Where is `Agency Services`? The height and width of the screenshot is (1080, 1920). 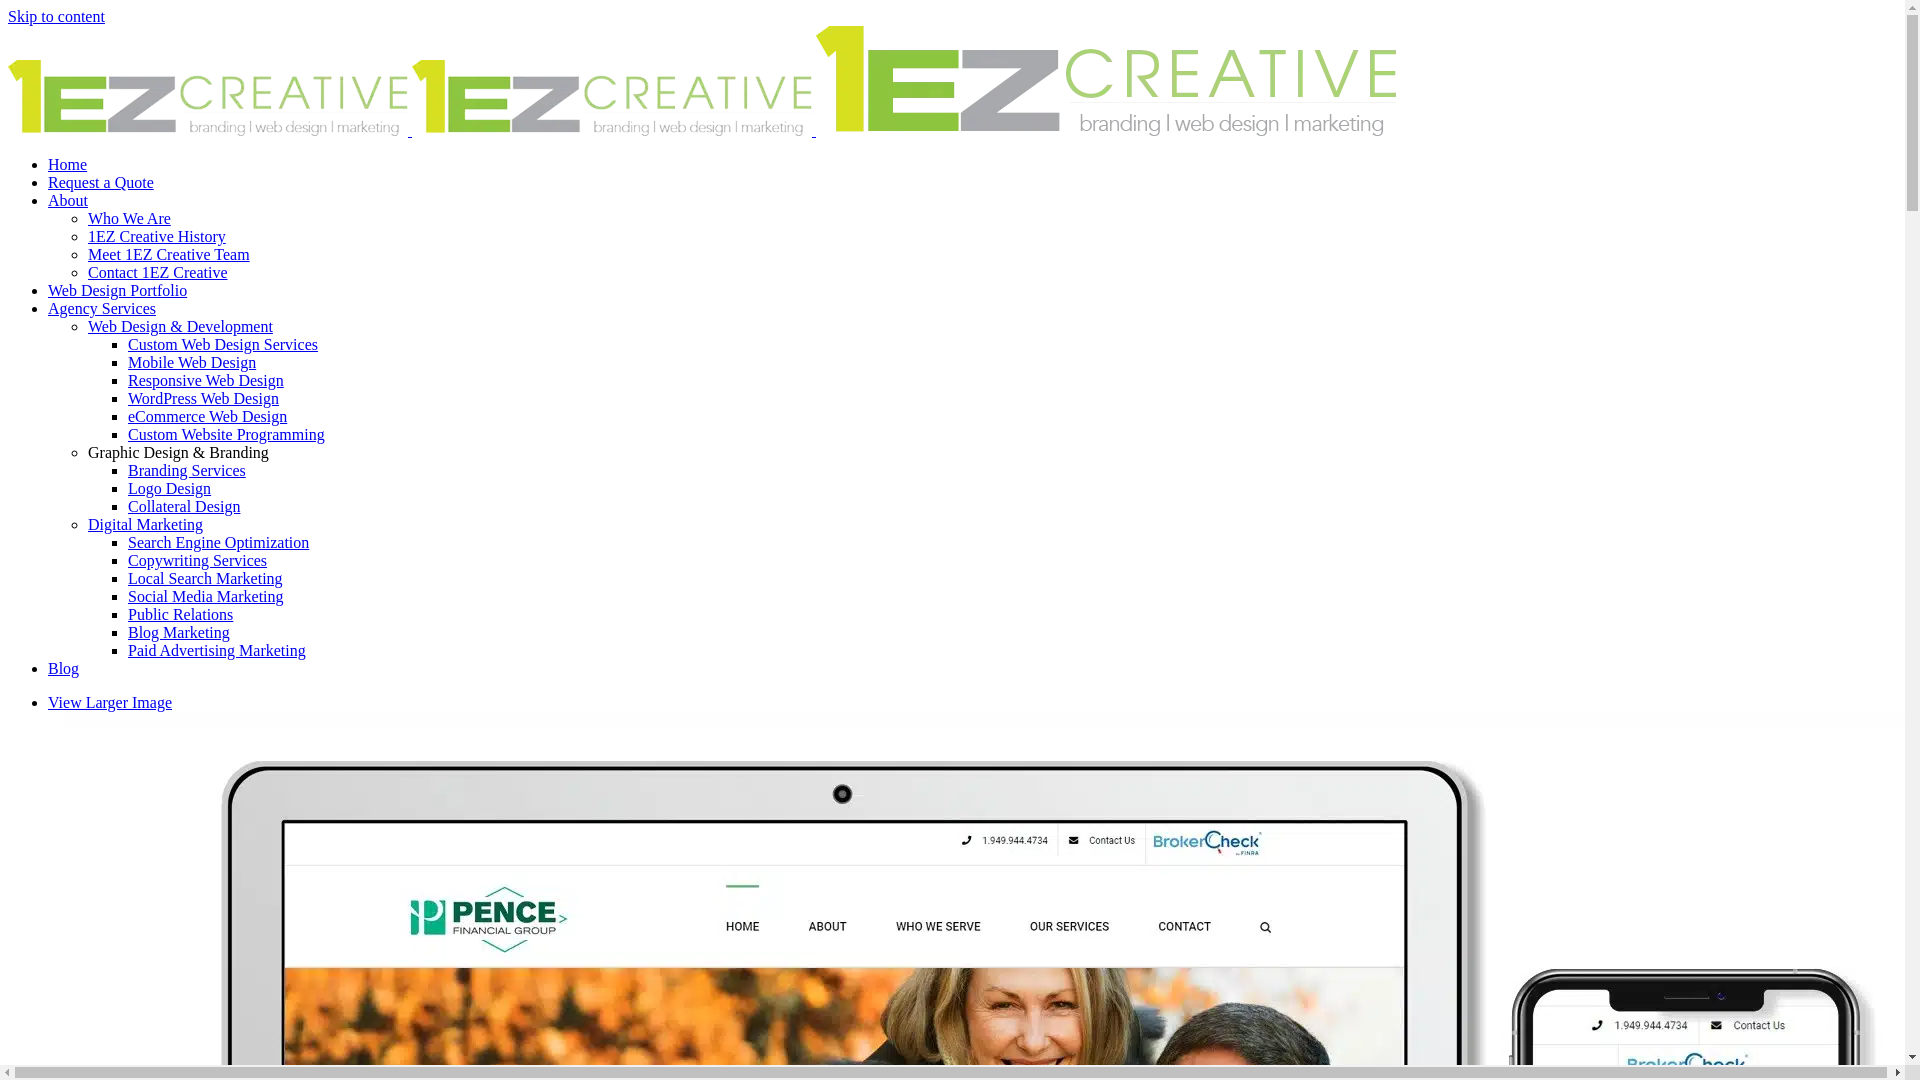 Agency Services is located at coordinates (102, 308).